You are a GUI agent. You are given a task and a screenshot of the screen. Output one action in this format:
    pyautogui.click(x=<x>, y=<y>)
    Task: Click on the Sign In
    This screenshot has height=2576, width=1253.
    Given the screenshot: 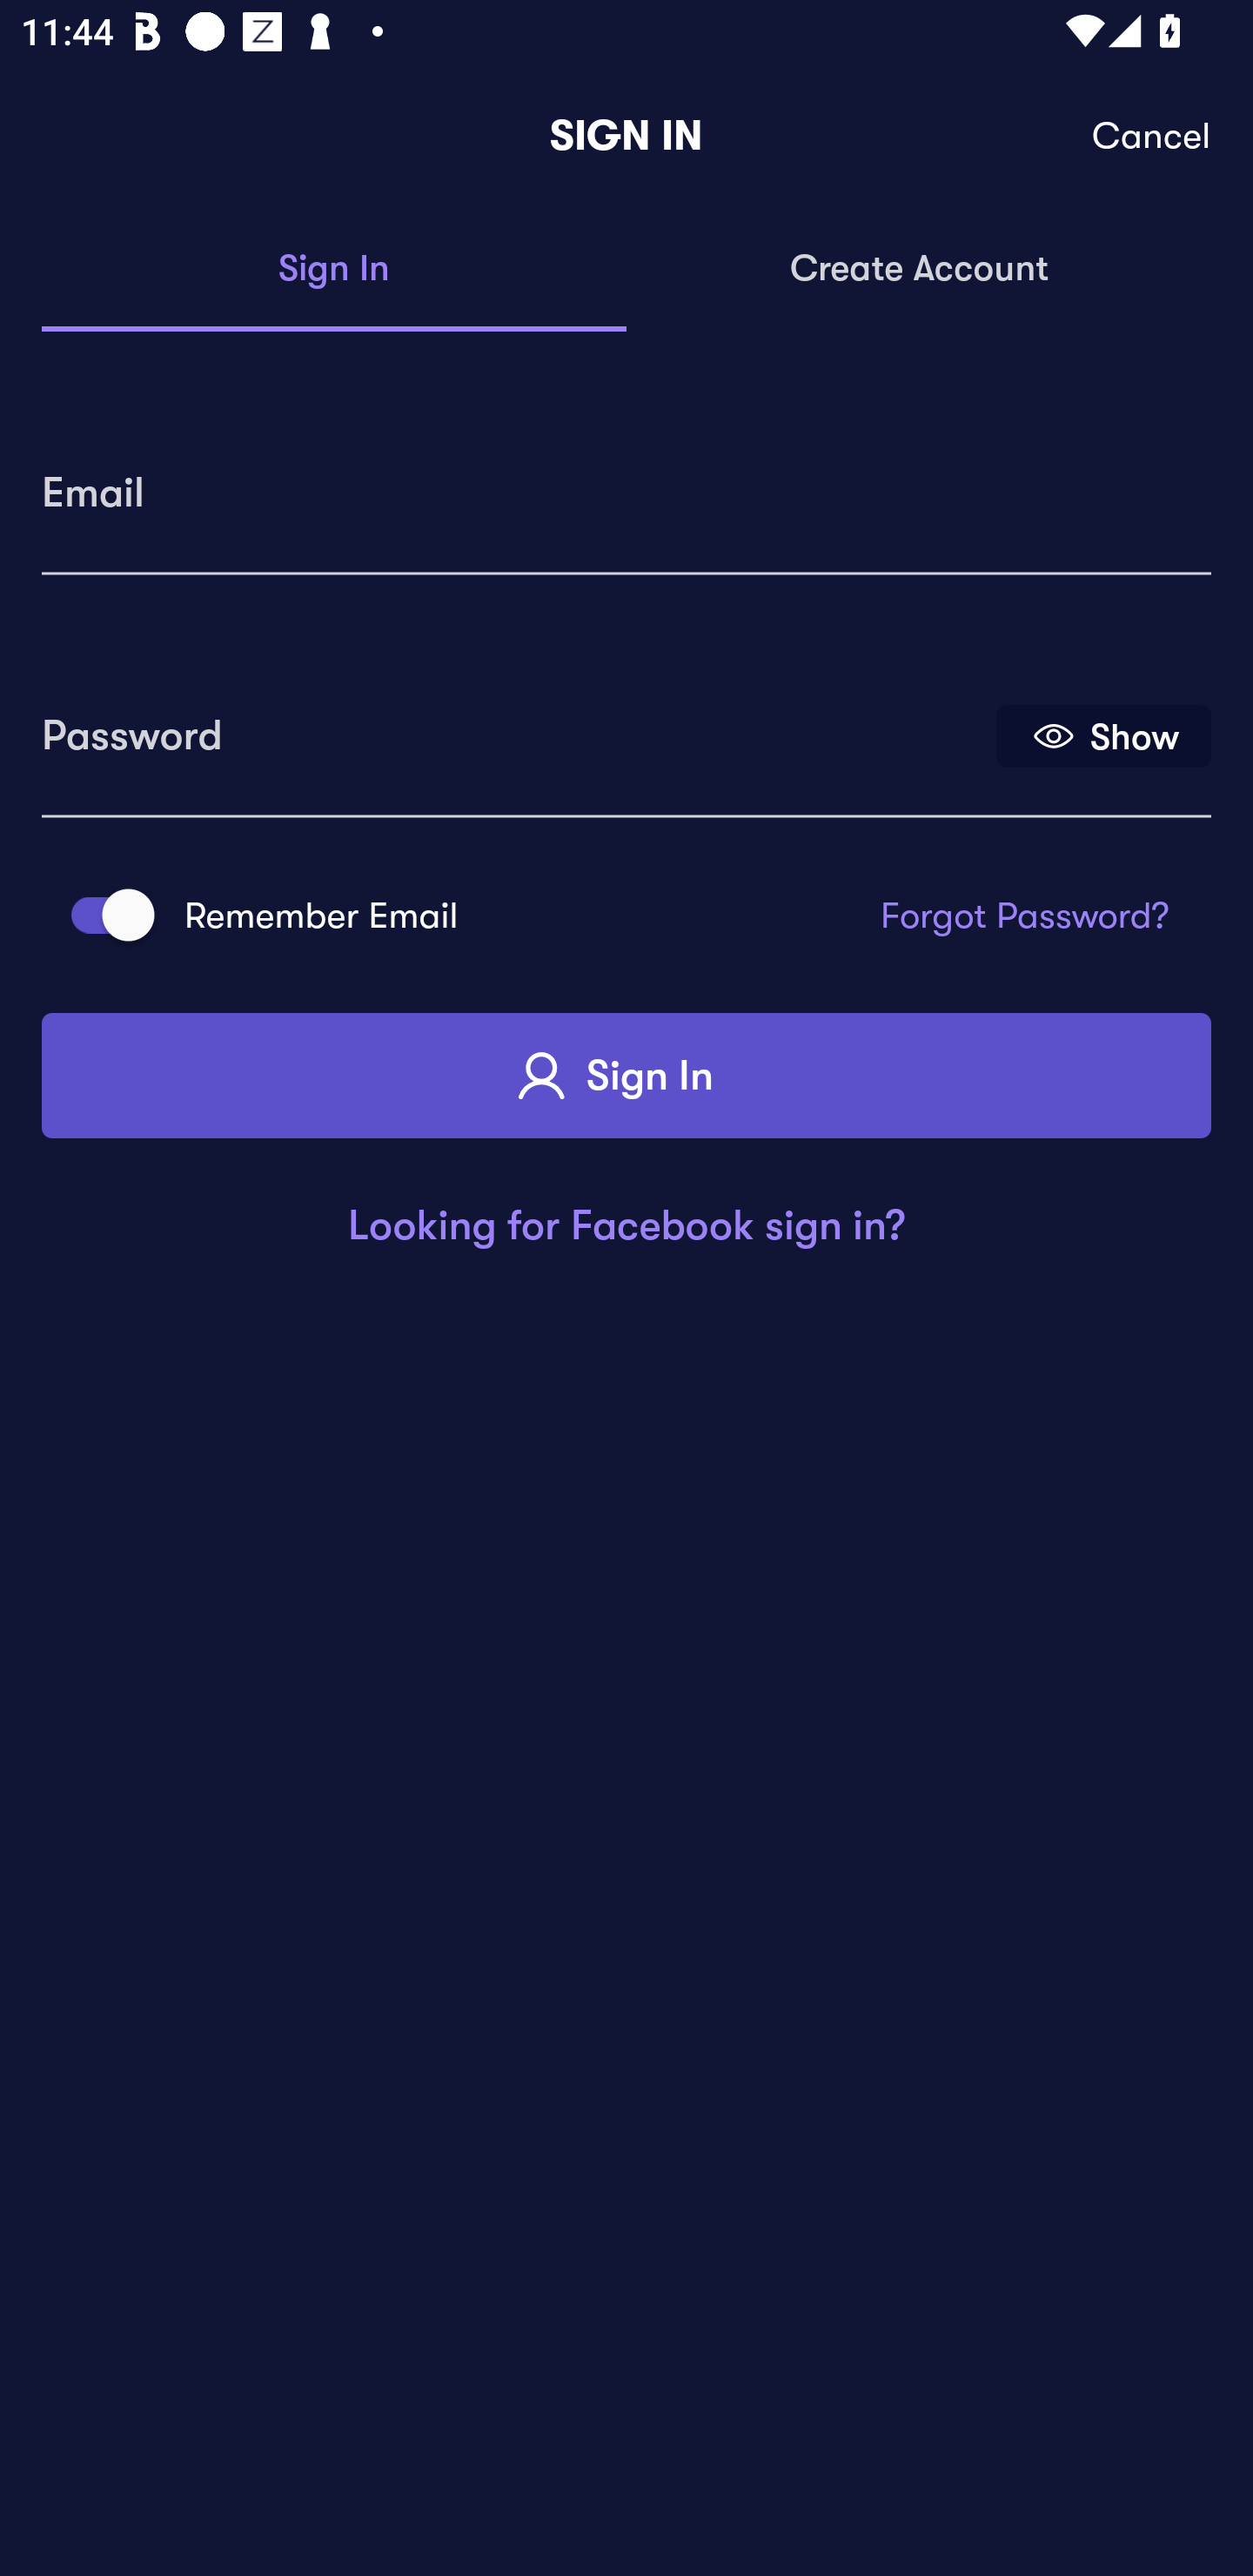 What is the action you would take?
    pyautogui.click(x=626, y=1076)
    